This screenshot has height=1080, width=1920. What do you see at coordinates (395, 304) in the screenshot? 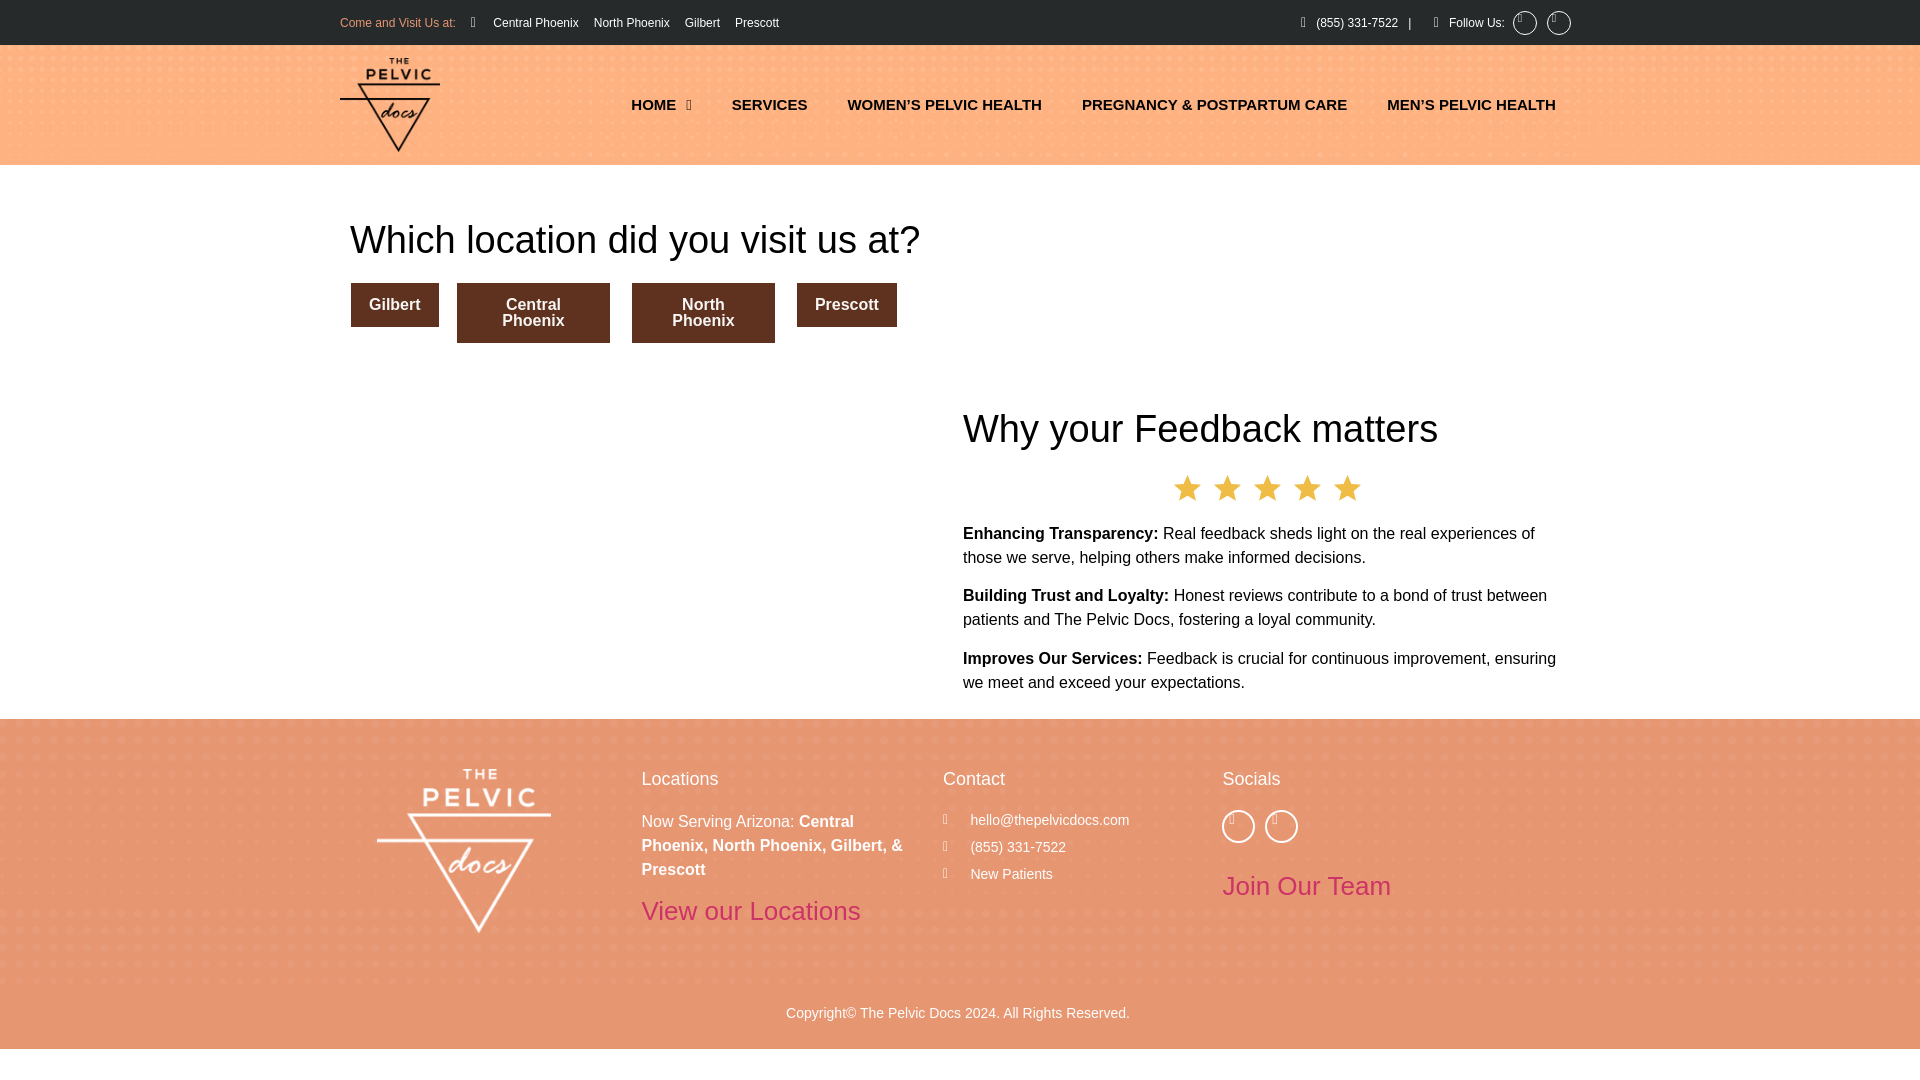
I see `Gilbert` at bounding box center [395, 304].